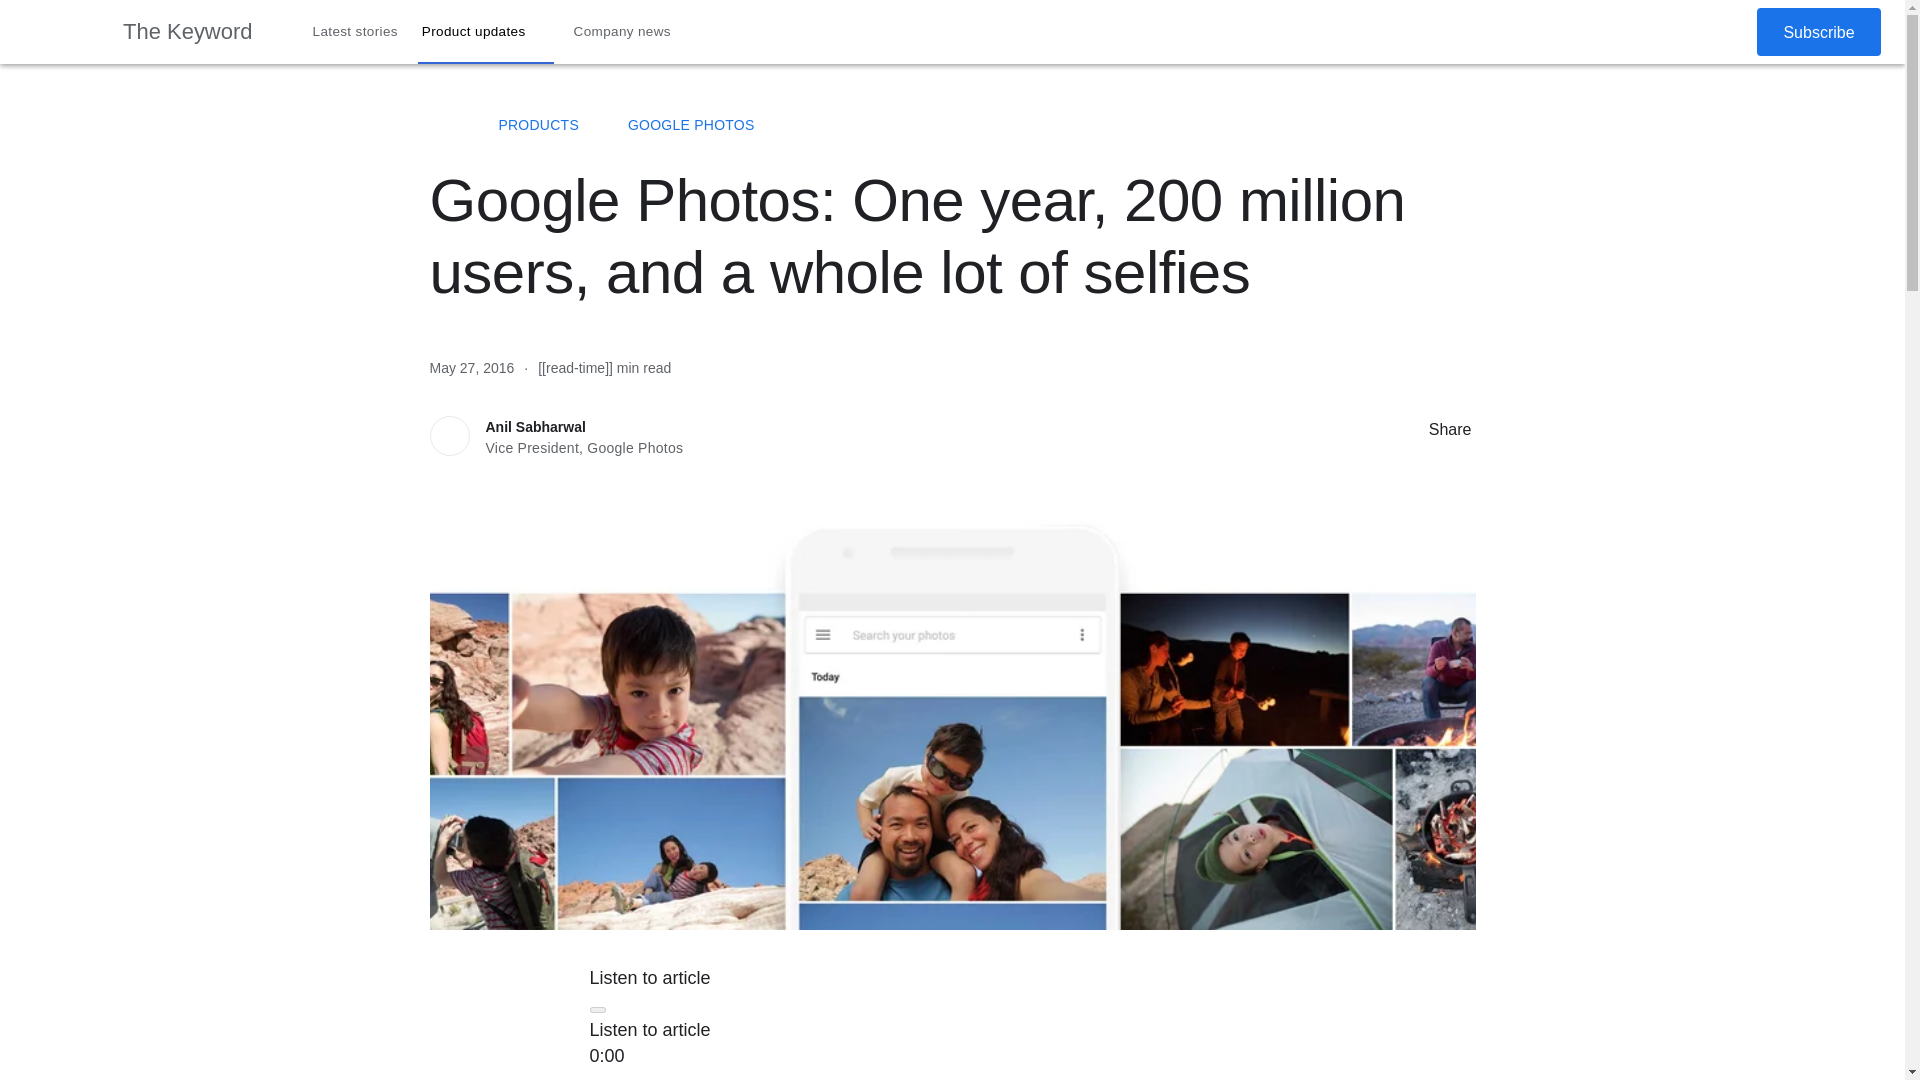 The width and height of the screenshot is (1920, 1080). I want to click on Product updates, so click(486, 32).